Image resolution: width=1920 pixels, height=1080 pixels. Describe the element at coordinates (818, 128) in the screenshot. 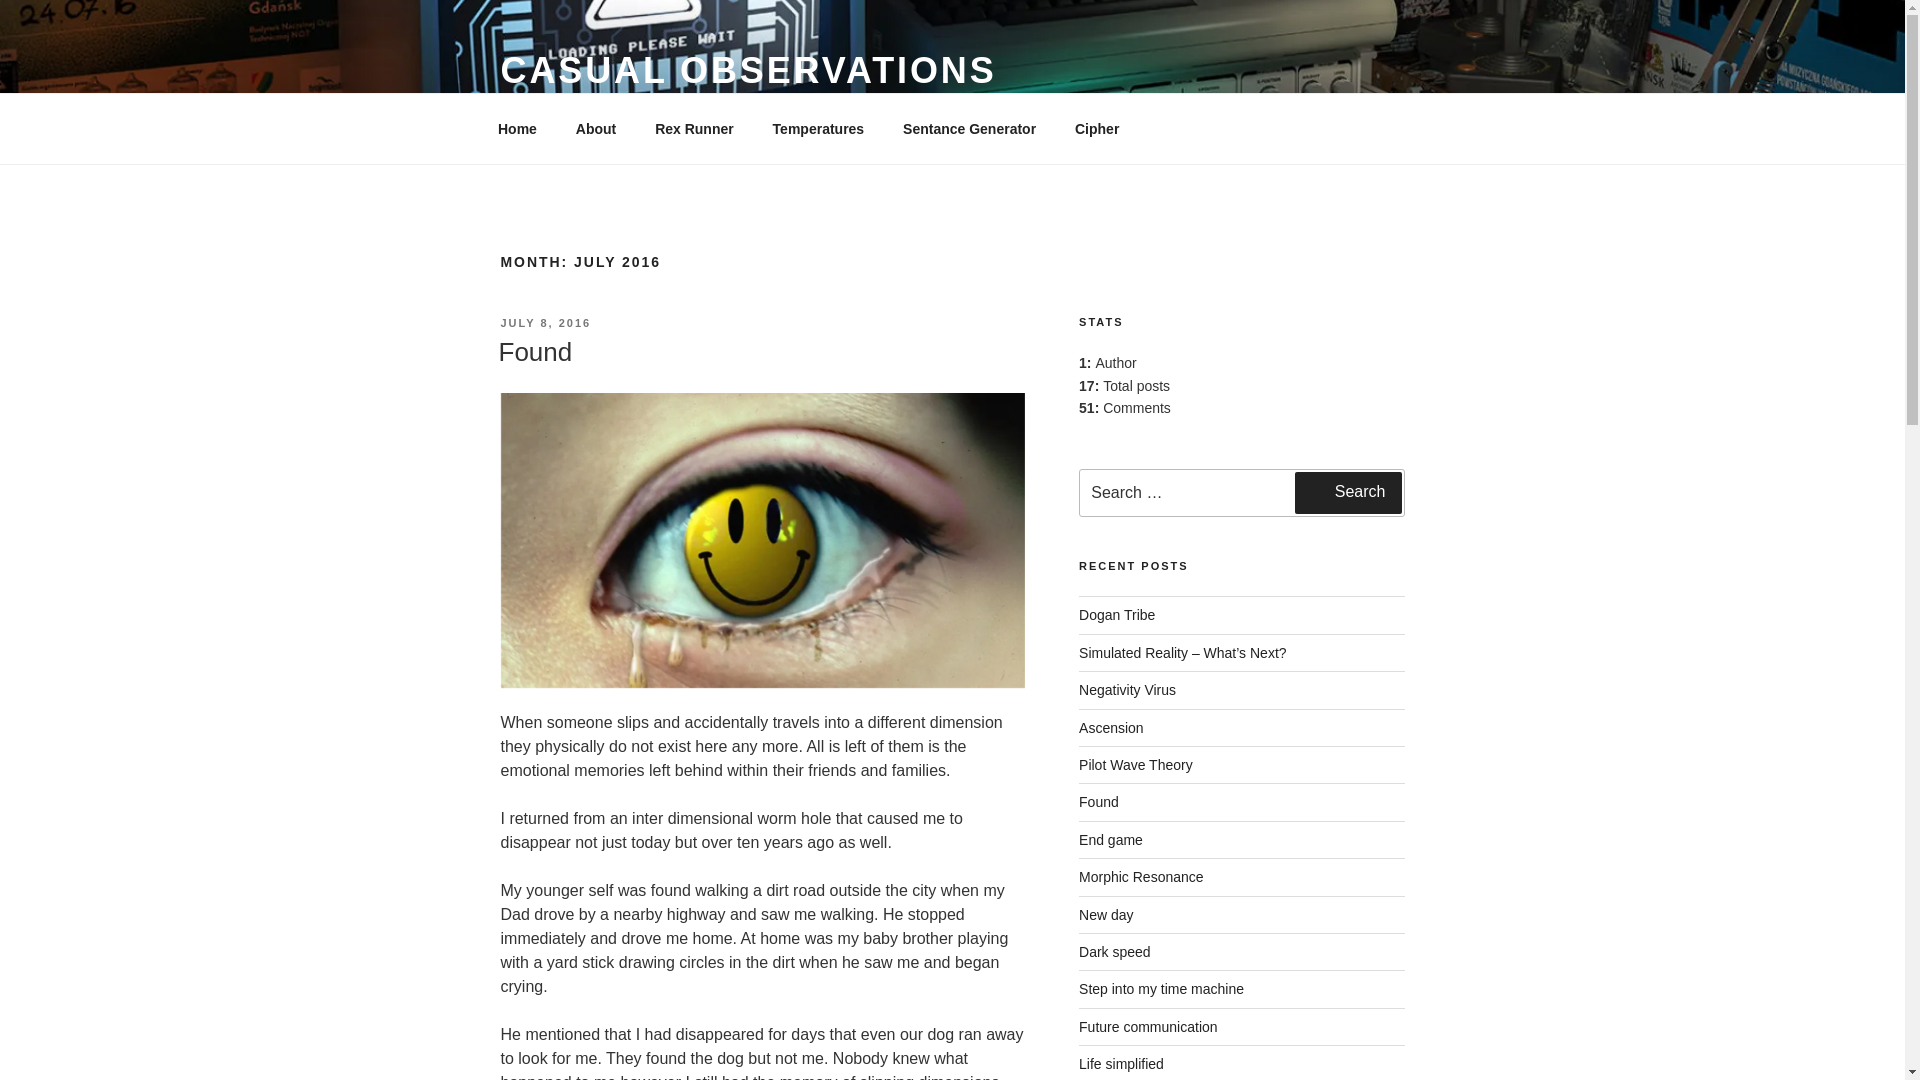

I see `Temperatures` at that location.